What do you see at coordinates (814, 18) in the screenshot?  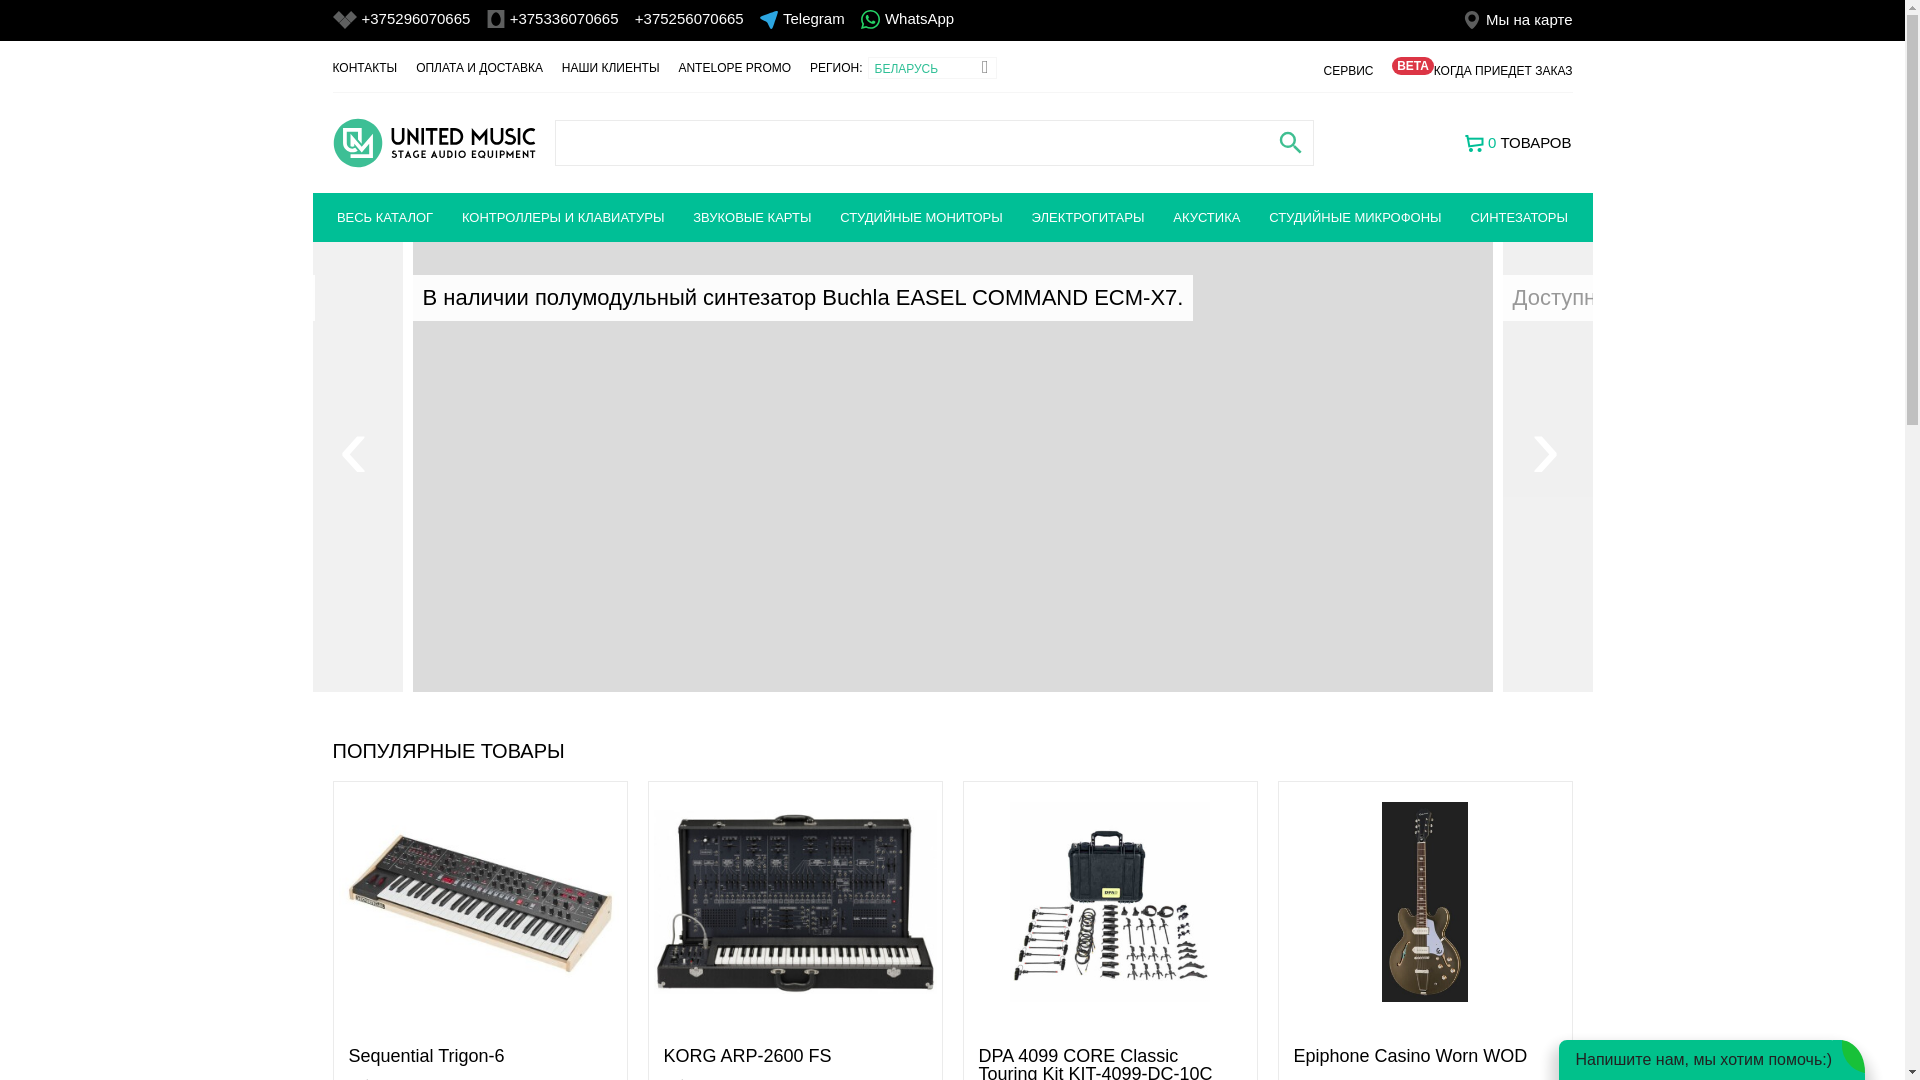 I see `Telegram` at bounding box center [814, 18].